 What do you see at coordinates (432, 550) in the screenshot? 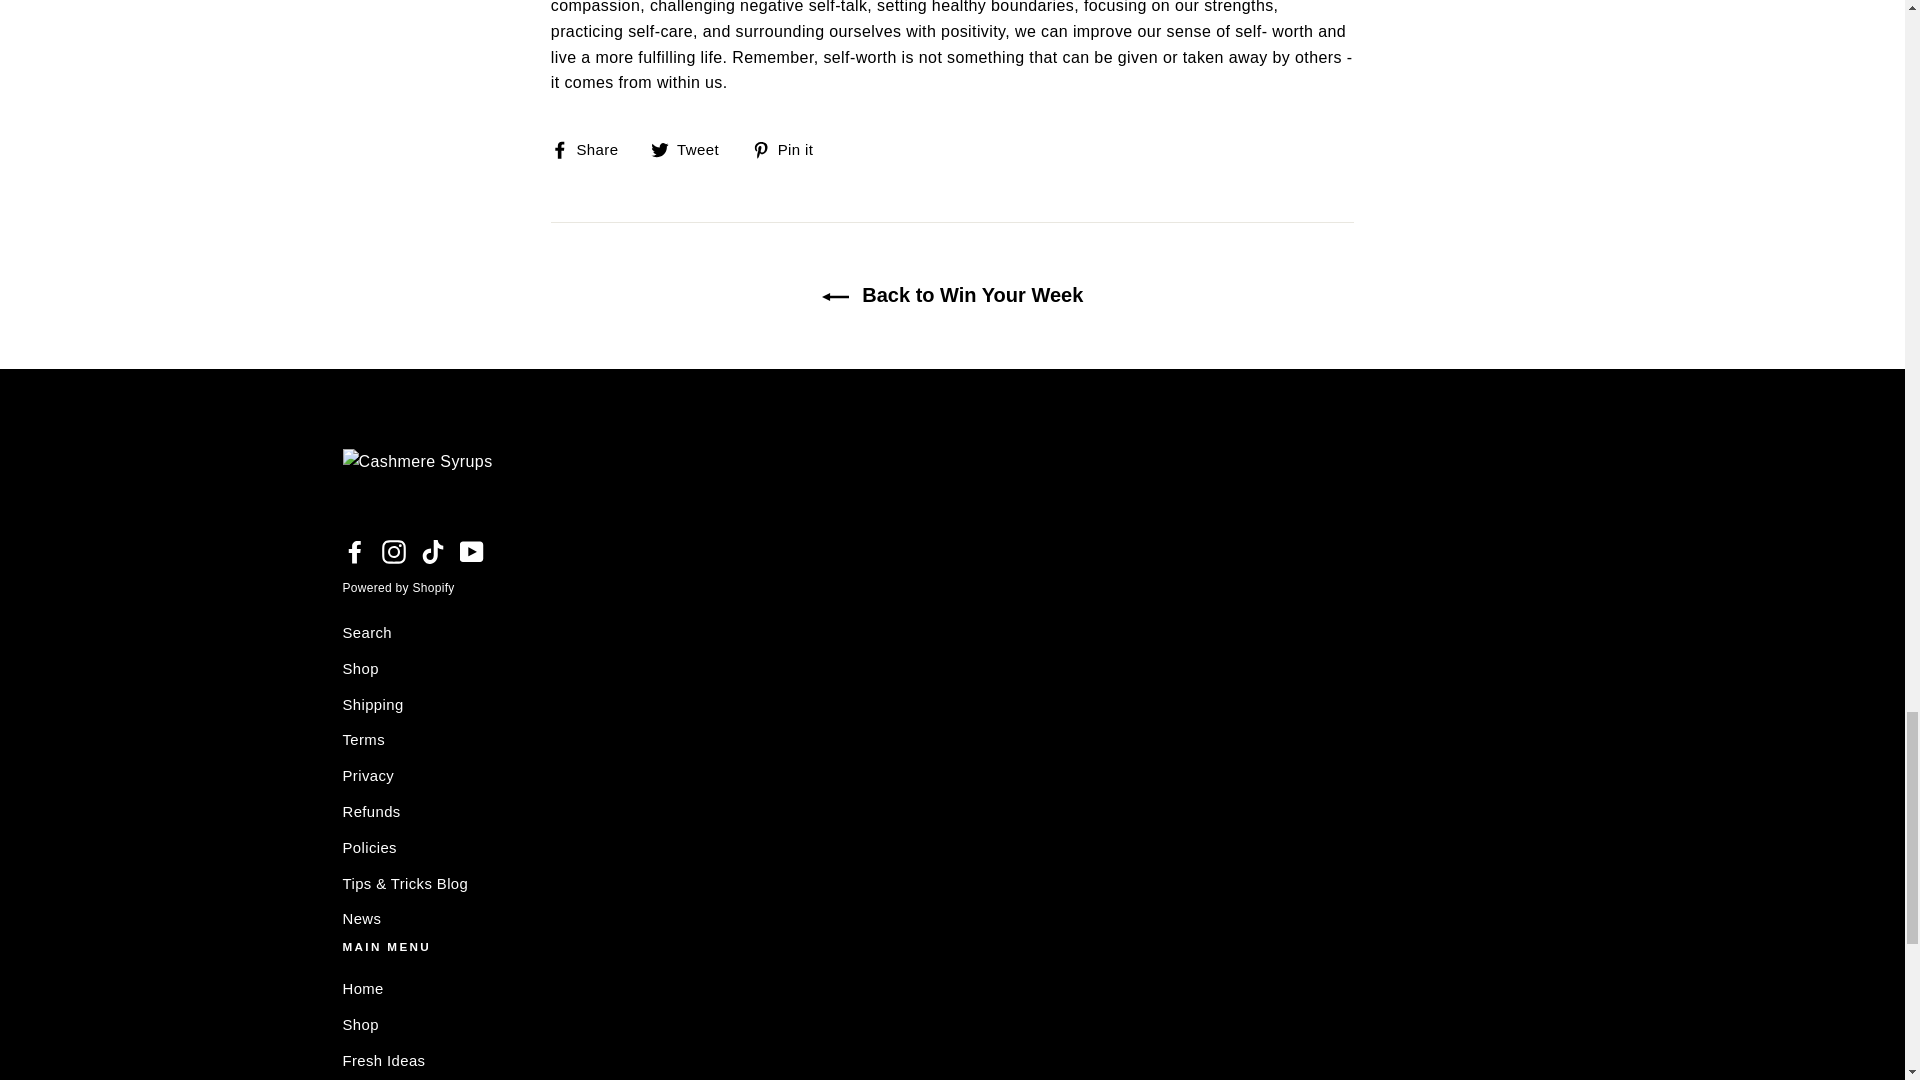
I see `Cashmere Syrups on TikTok` at bounding box center [432, 550].